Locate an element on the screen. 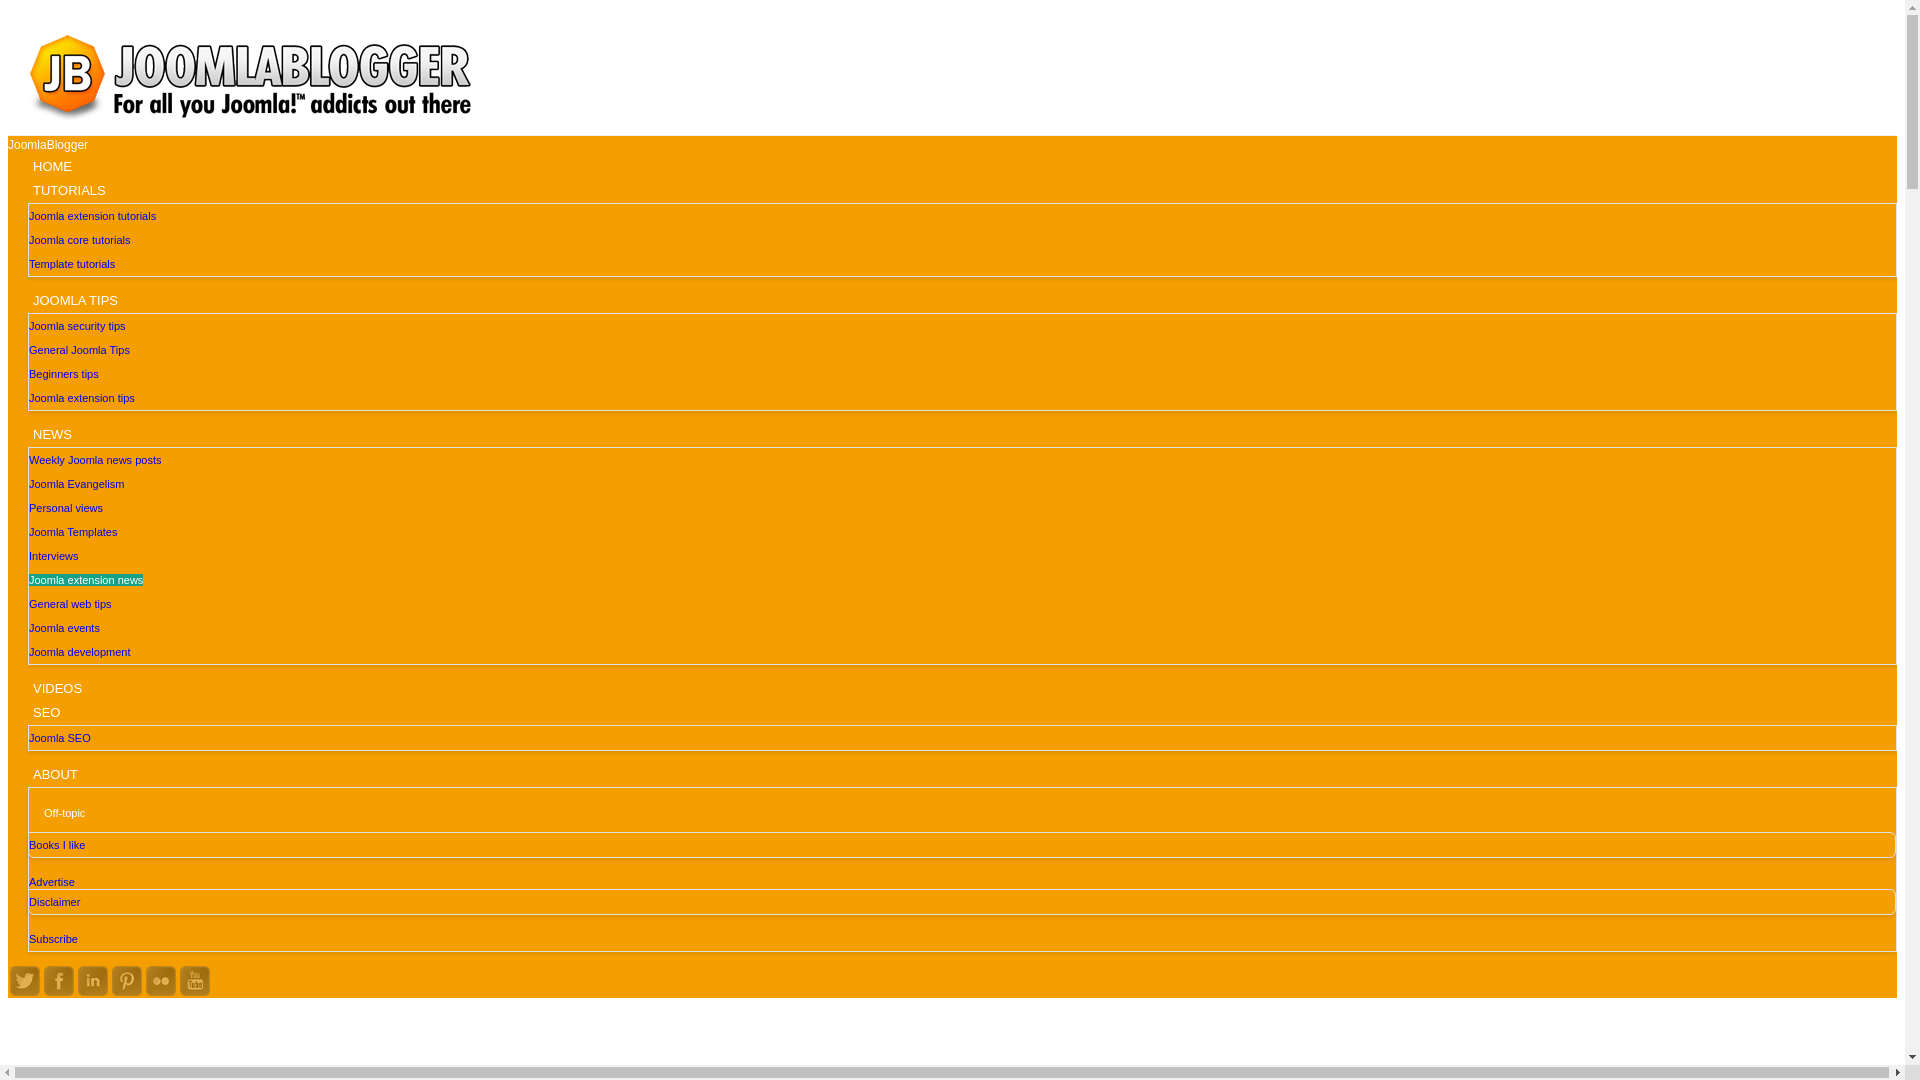 The width and height of the screenshot is (1920, 1080). Joomla Evangelism is located at coordinates (76, 484).